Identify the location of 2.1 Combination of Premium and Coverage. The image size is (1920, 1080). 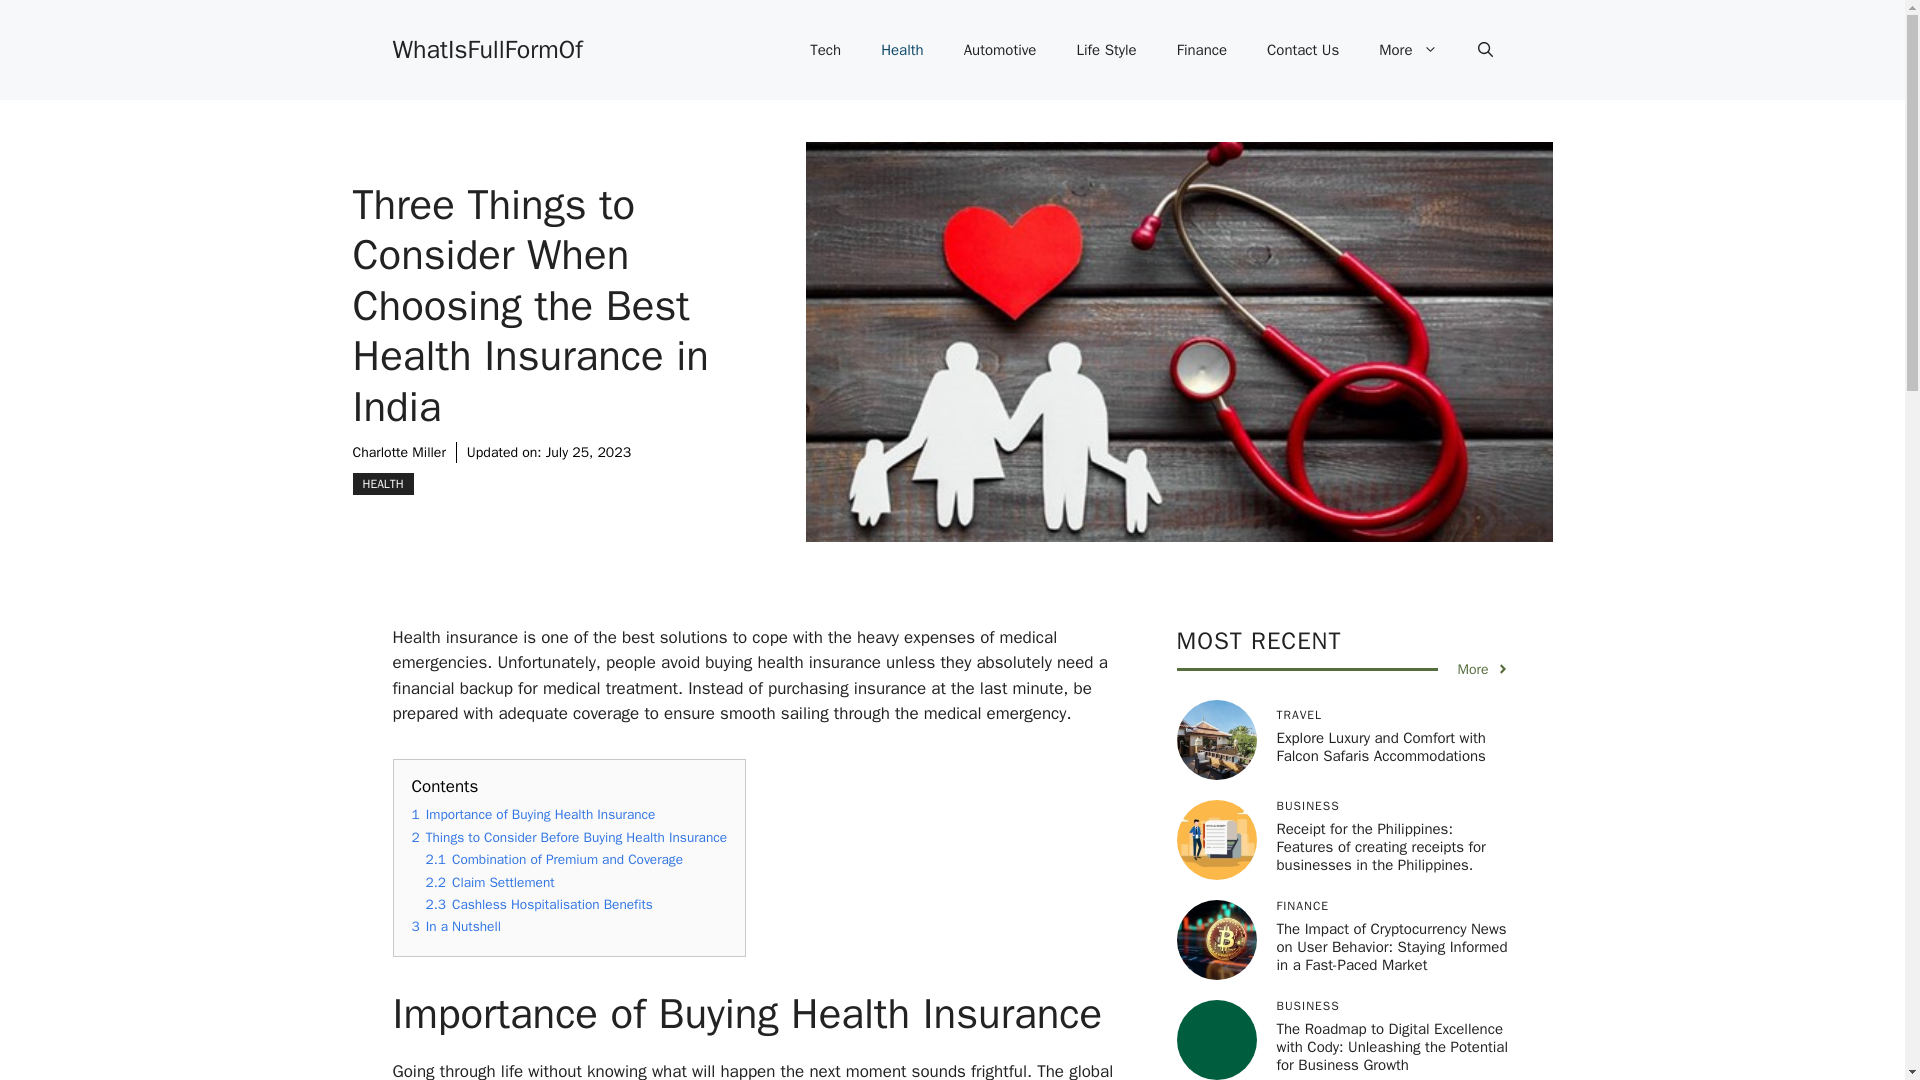
(554, 860).